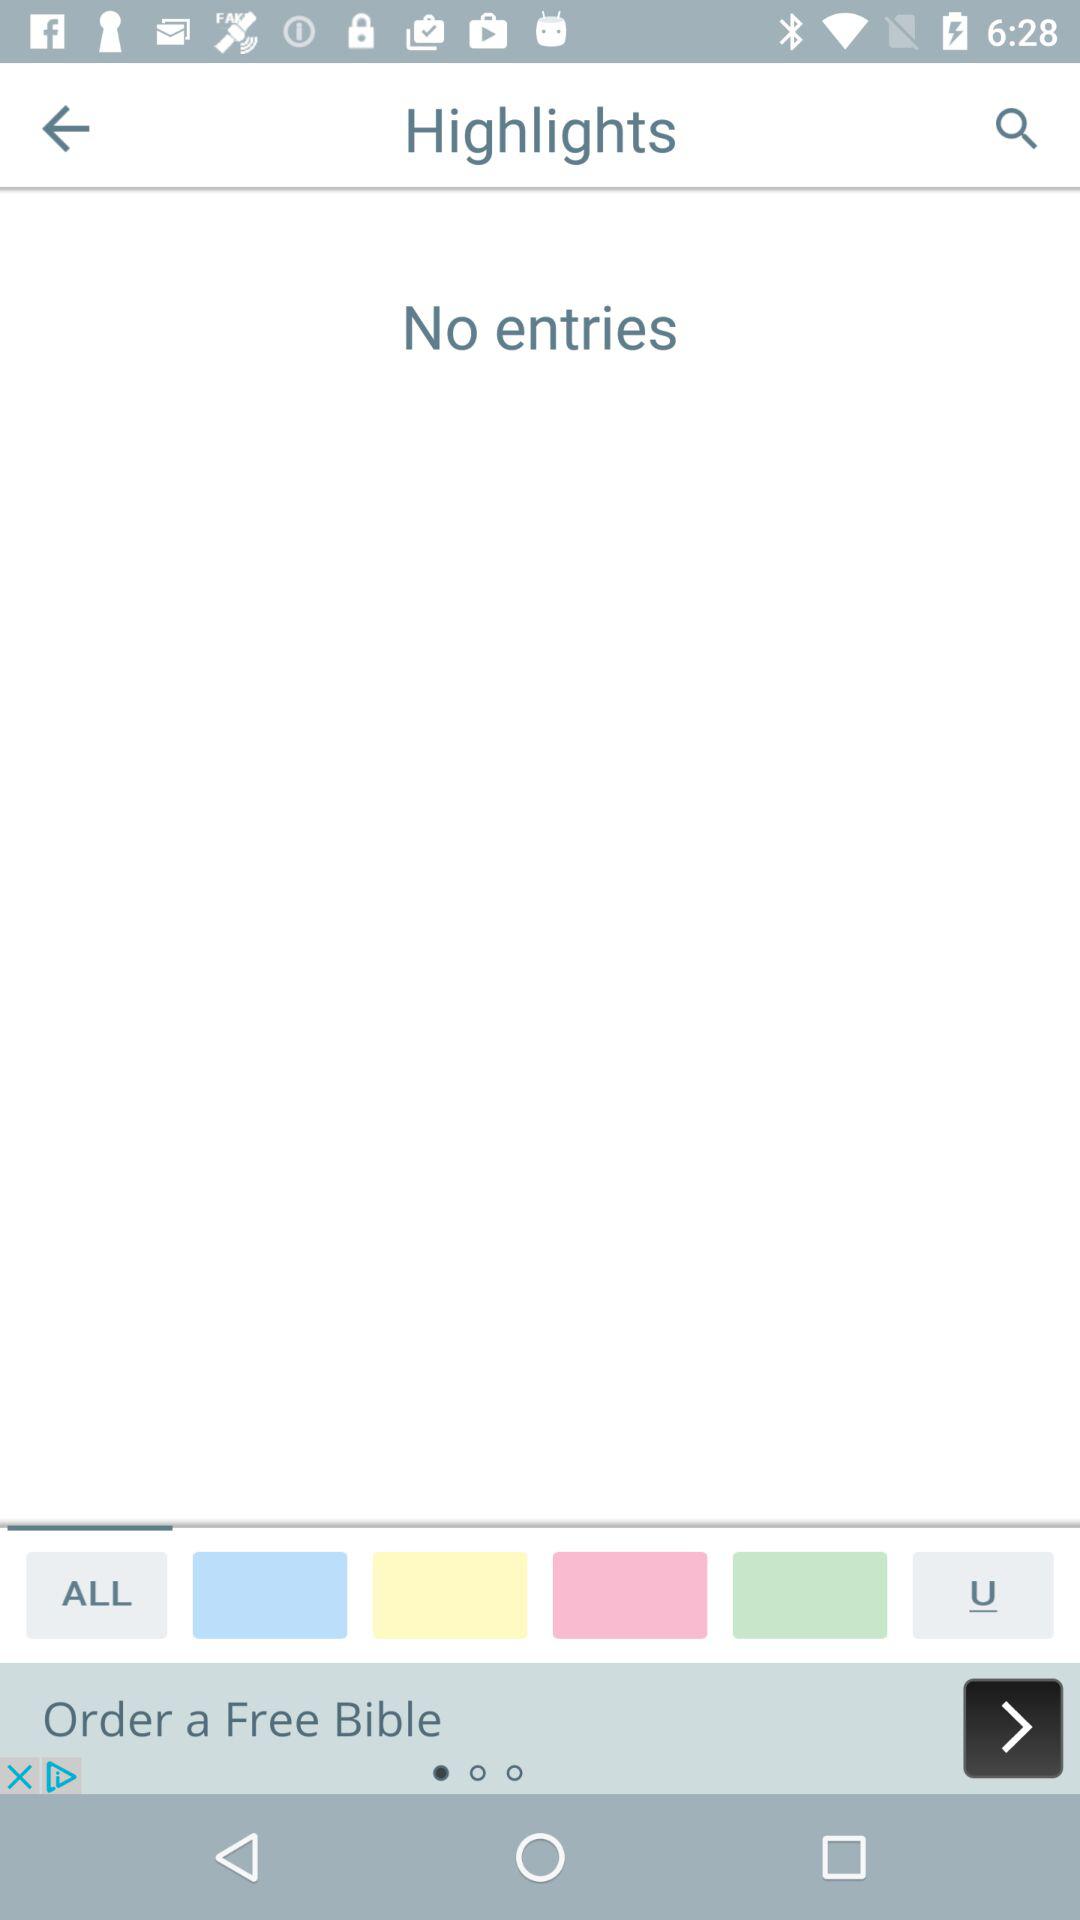  I want to click on colour, so click(810, 1594).